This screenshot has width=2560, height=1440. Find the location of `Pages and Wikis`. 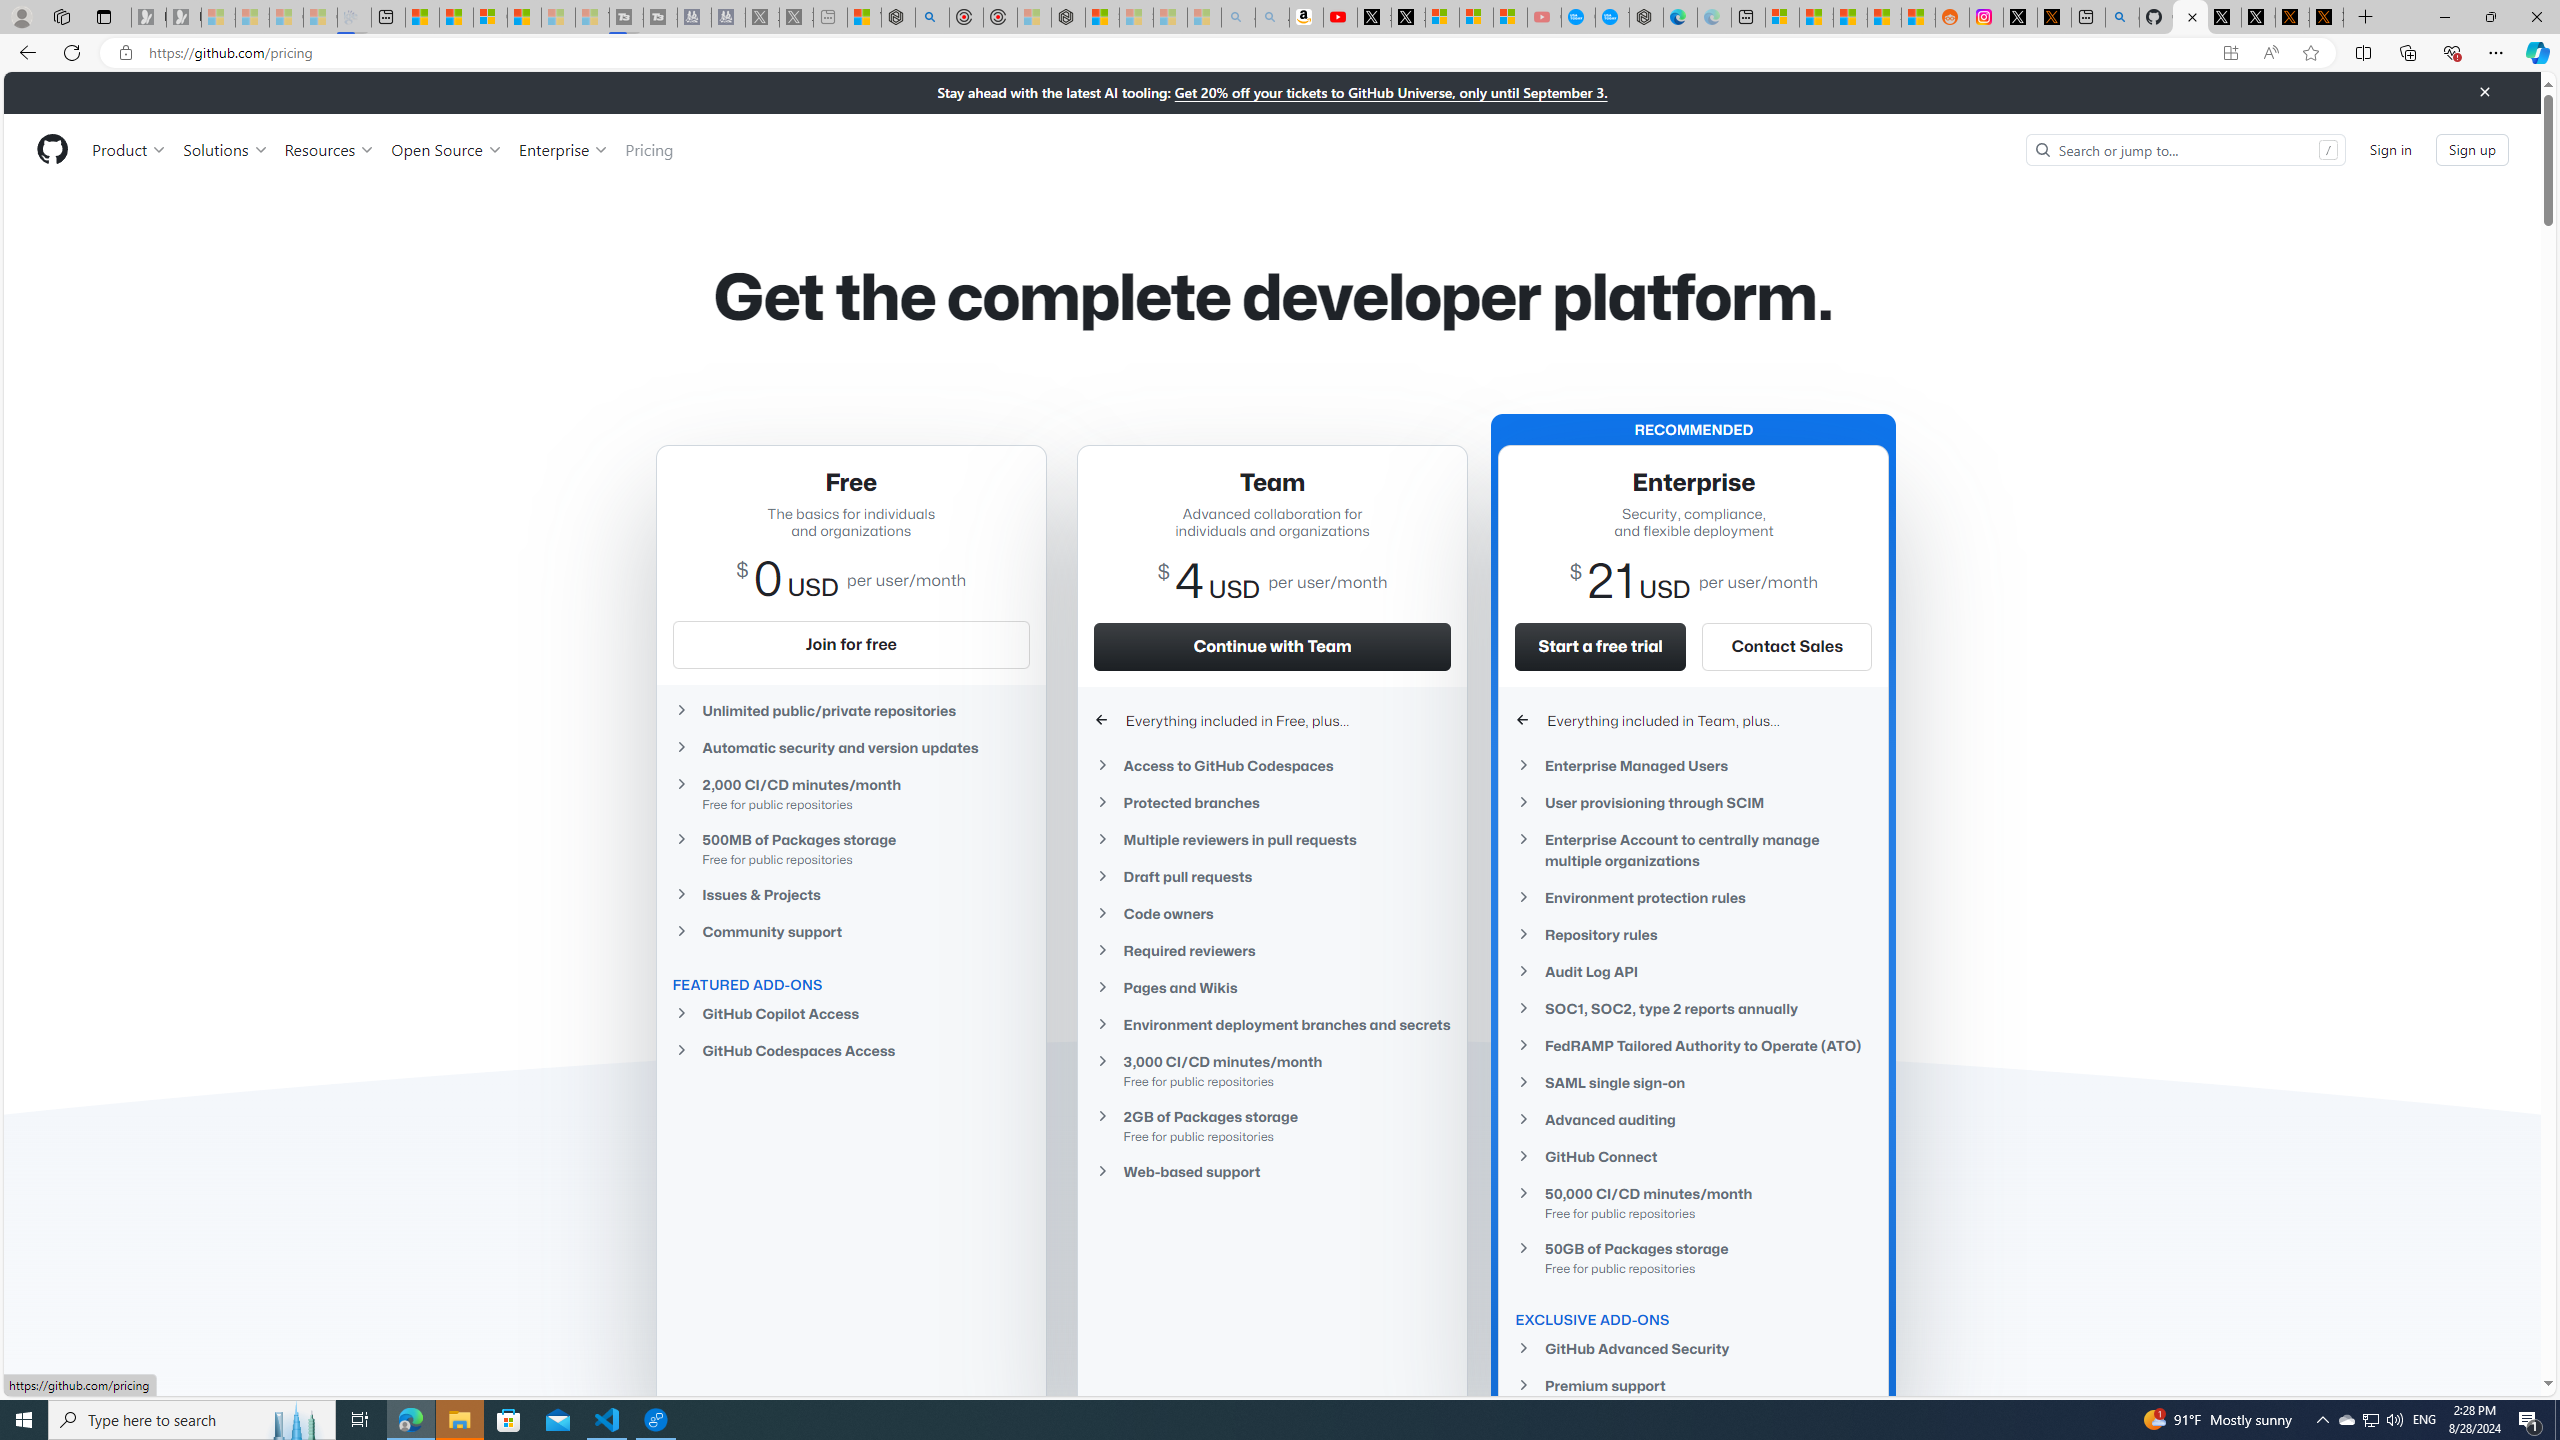

Pages and Wikis is located at coordinates (1272, 988).